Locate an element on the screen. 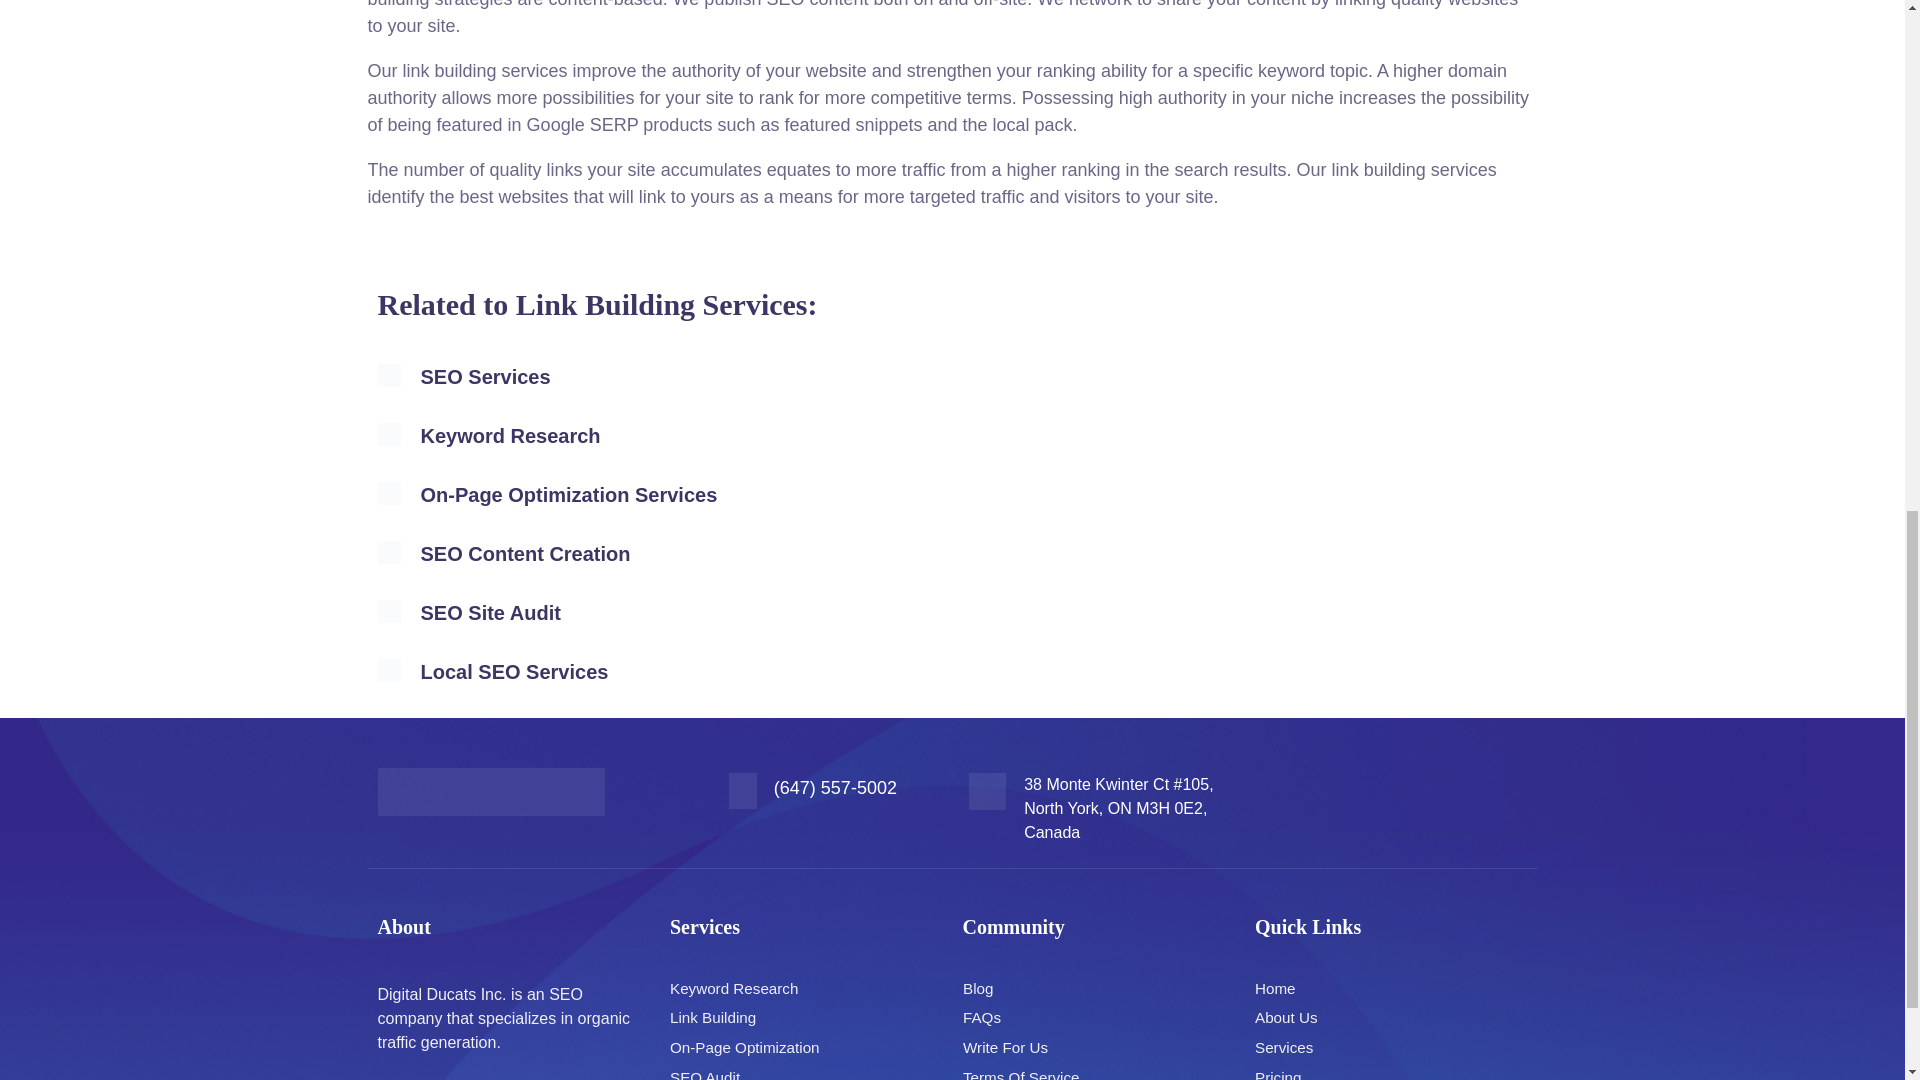 The image size is (1920, 1080). On-Page Optimization Services is located at coordinates (568, 494).